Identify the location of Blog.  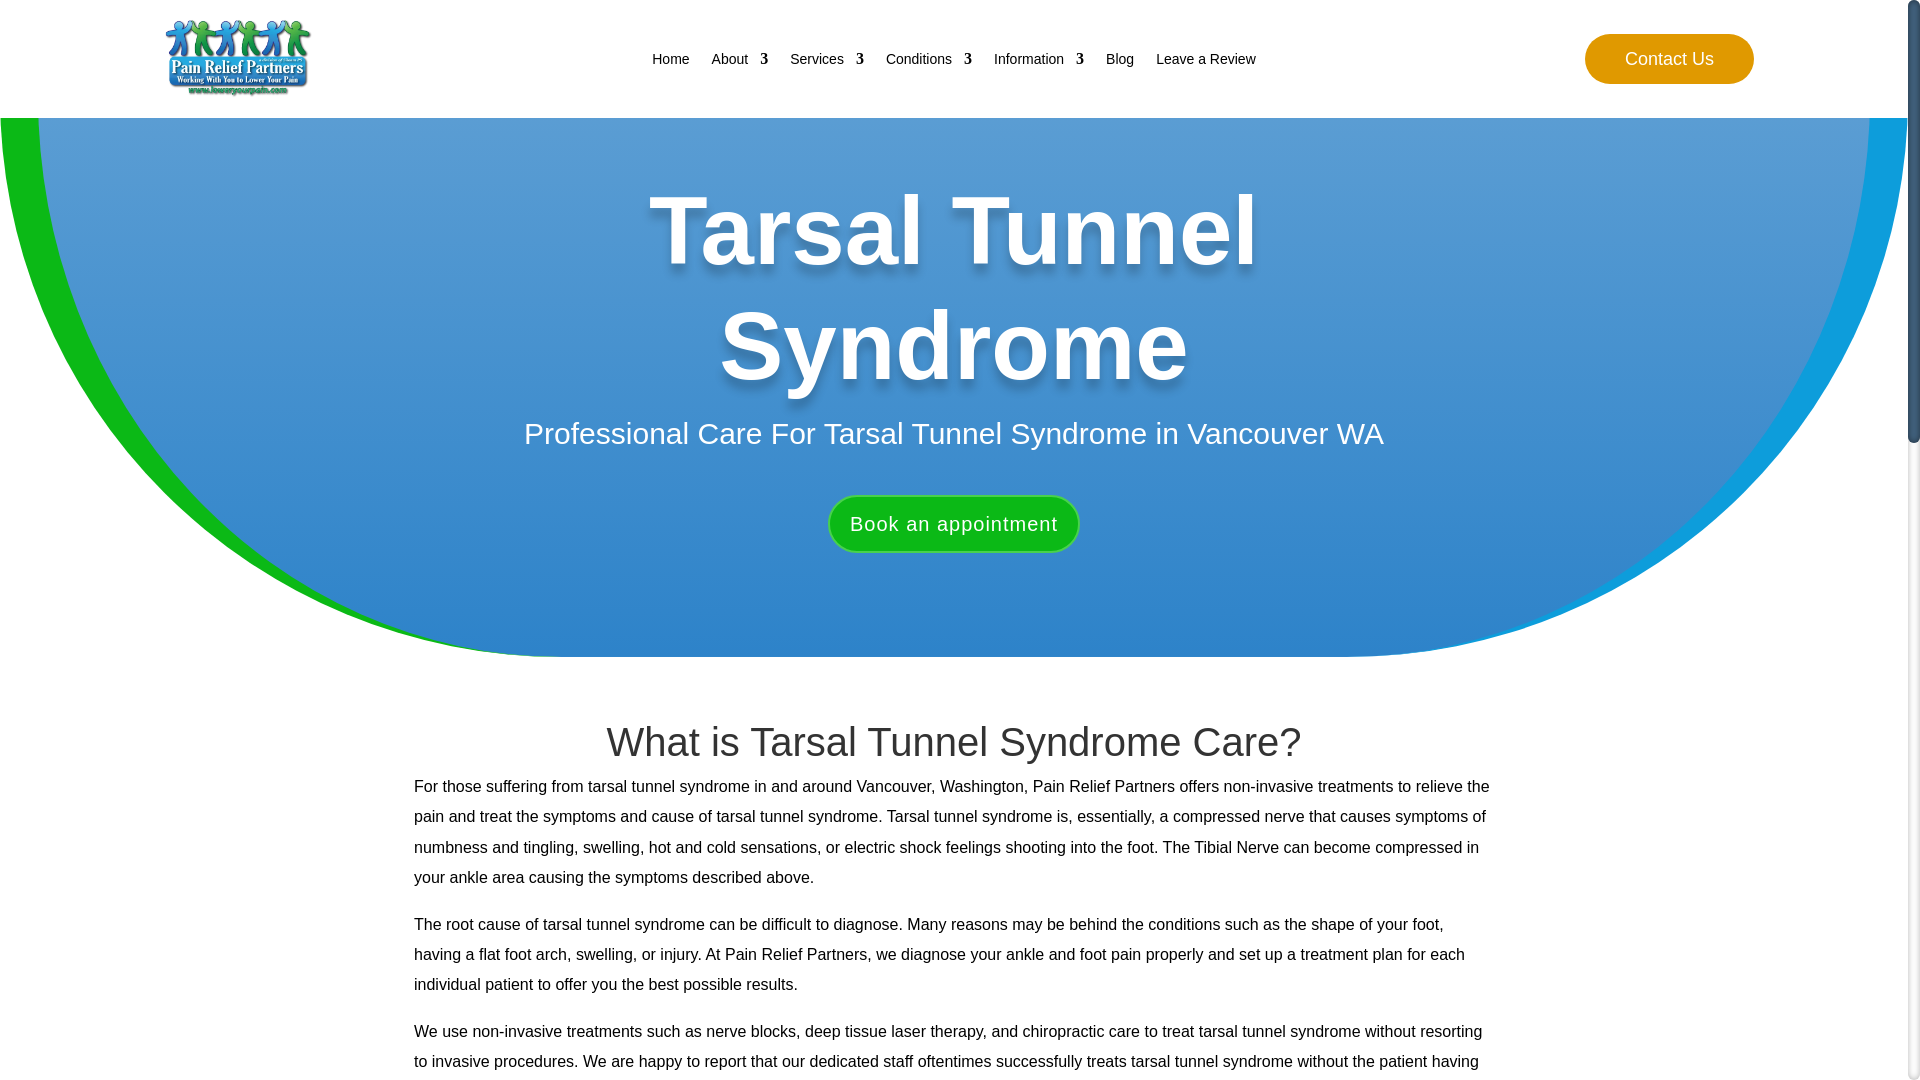
(1120, 62).